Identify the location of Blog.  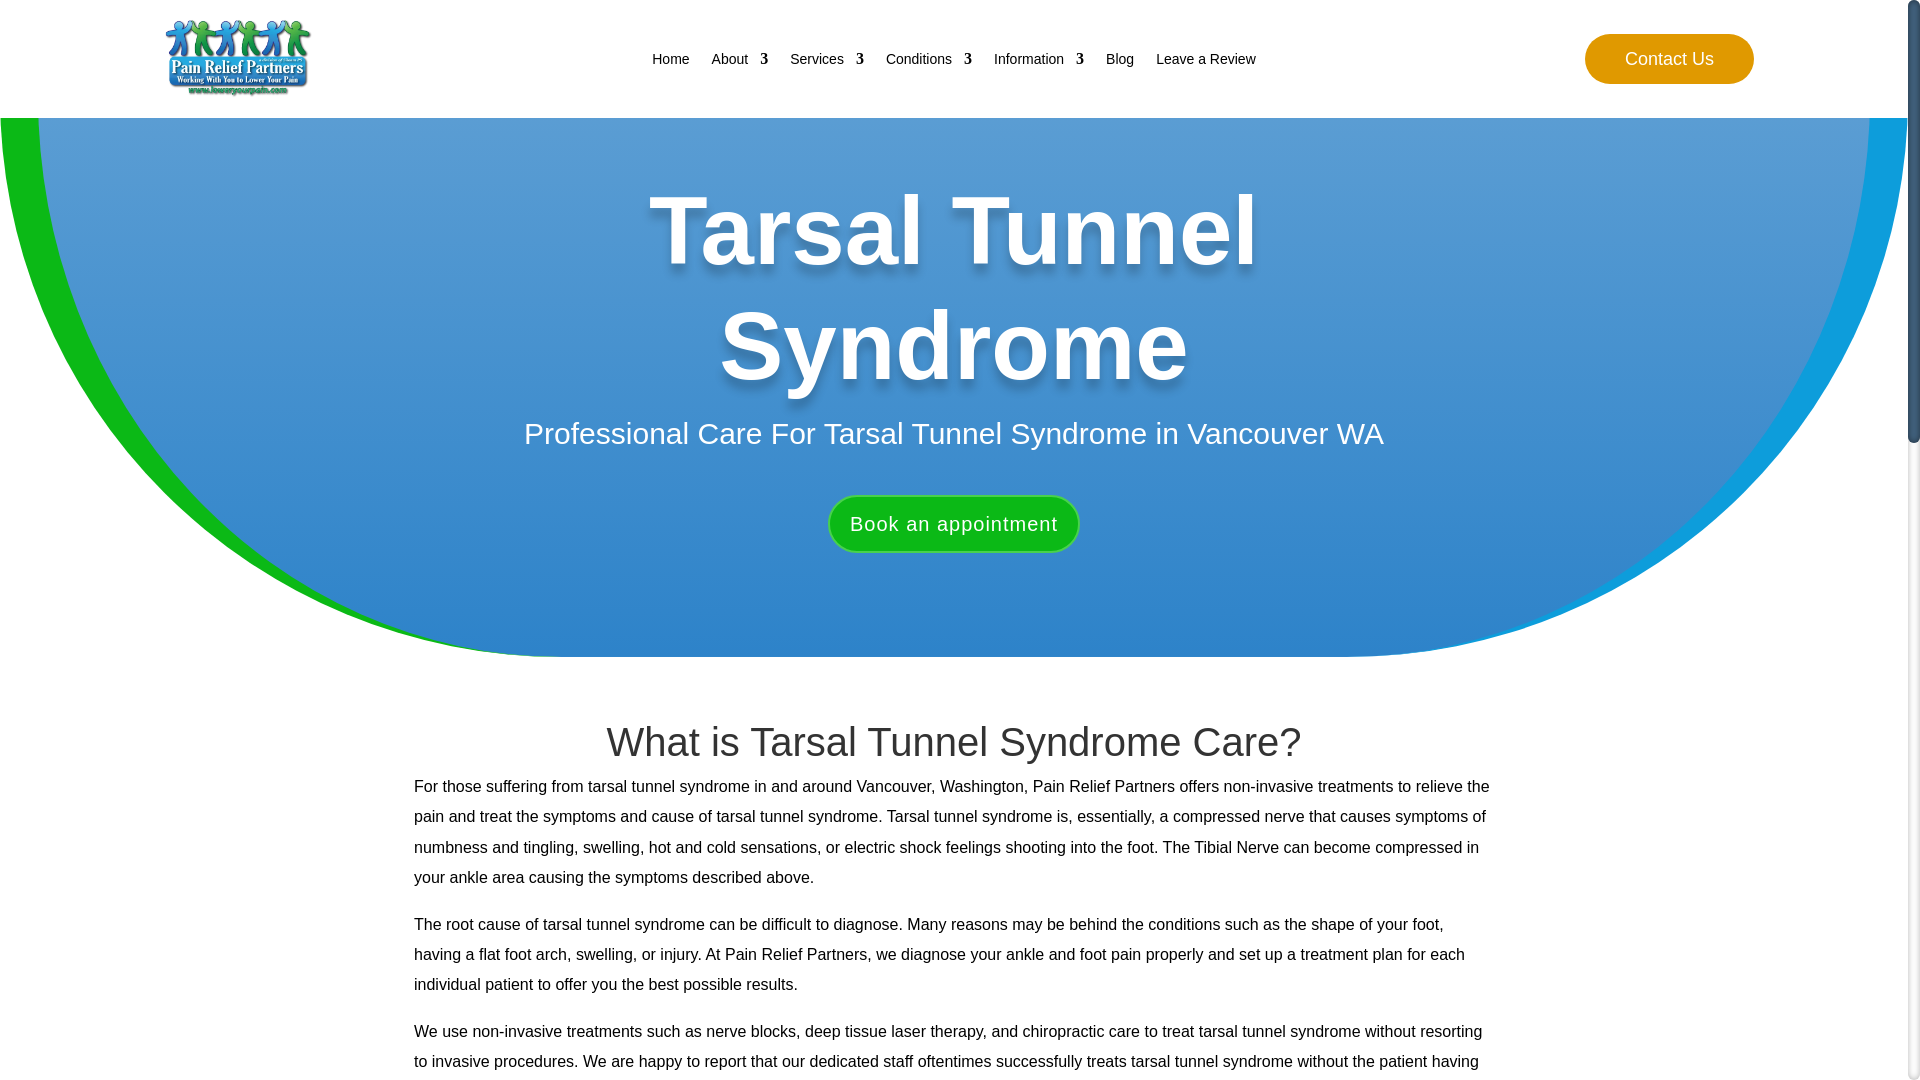
(1120, 62).